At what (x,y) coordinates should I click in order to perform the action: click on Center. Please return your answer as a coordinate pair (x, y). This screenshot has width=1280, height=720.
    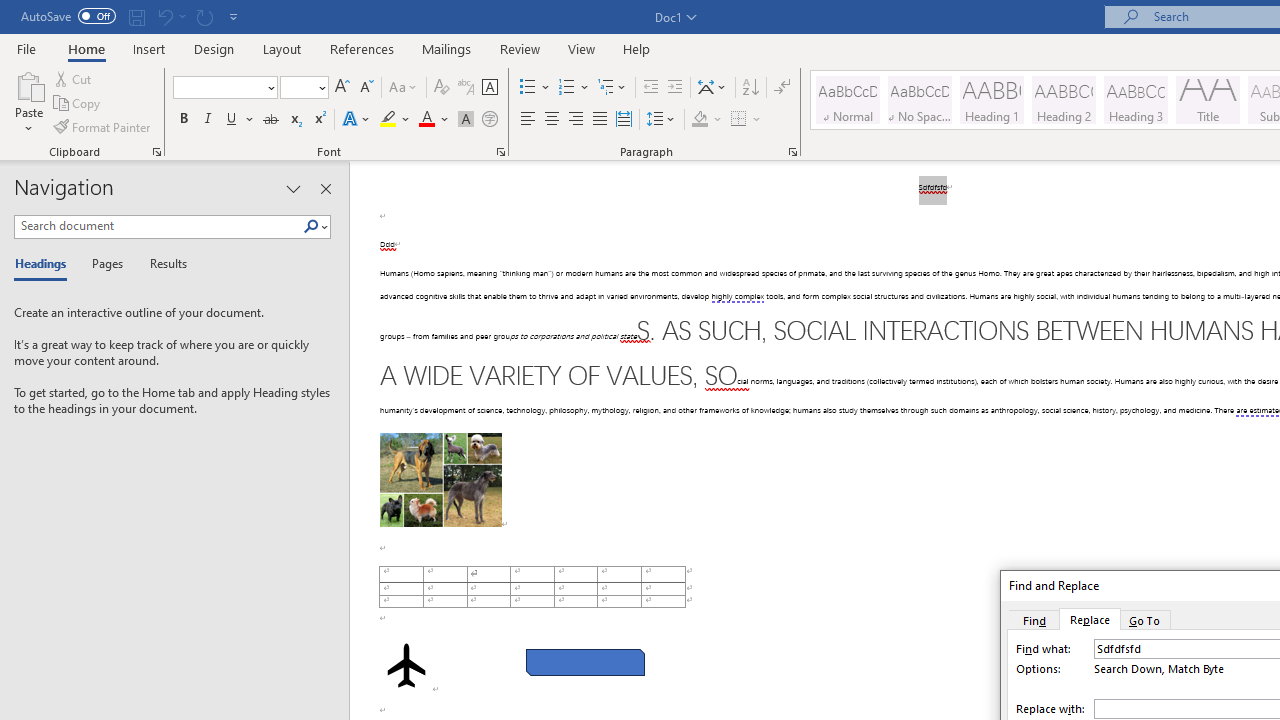
    Looking at the image, I should click on (552, 120).